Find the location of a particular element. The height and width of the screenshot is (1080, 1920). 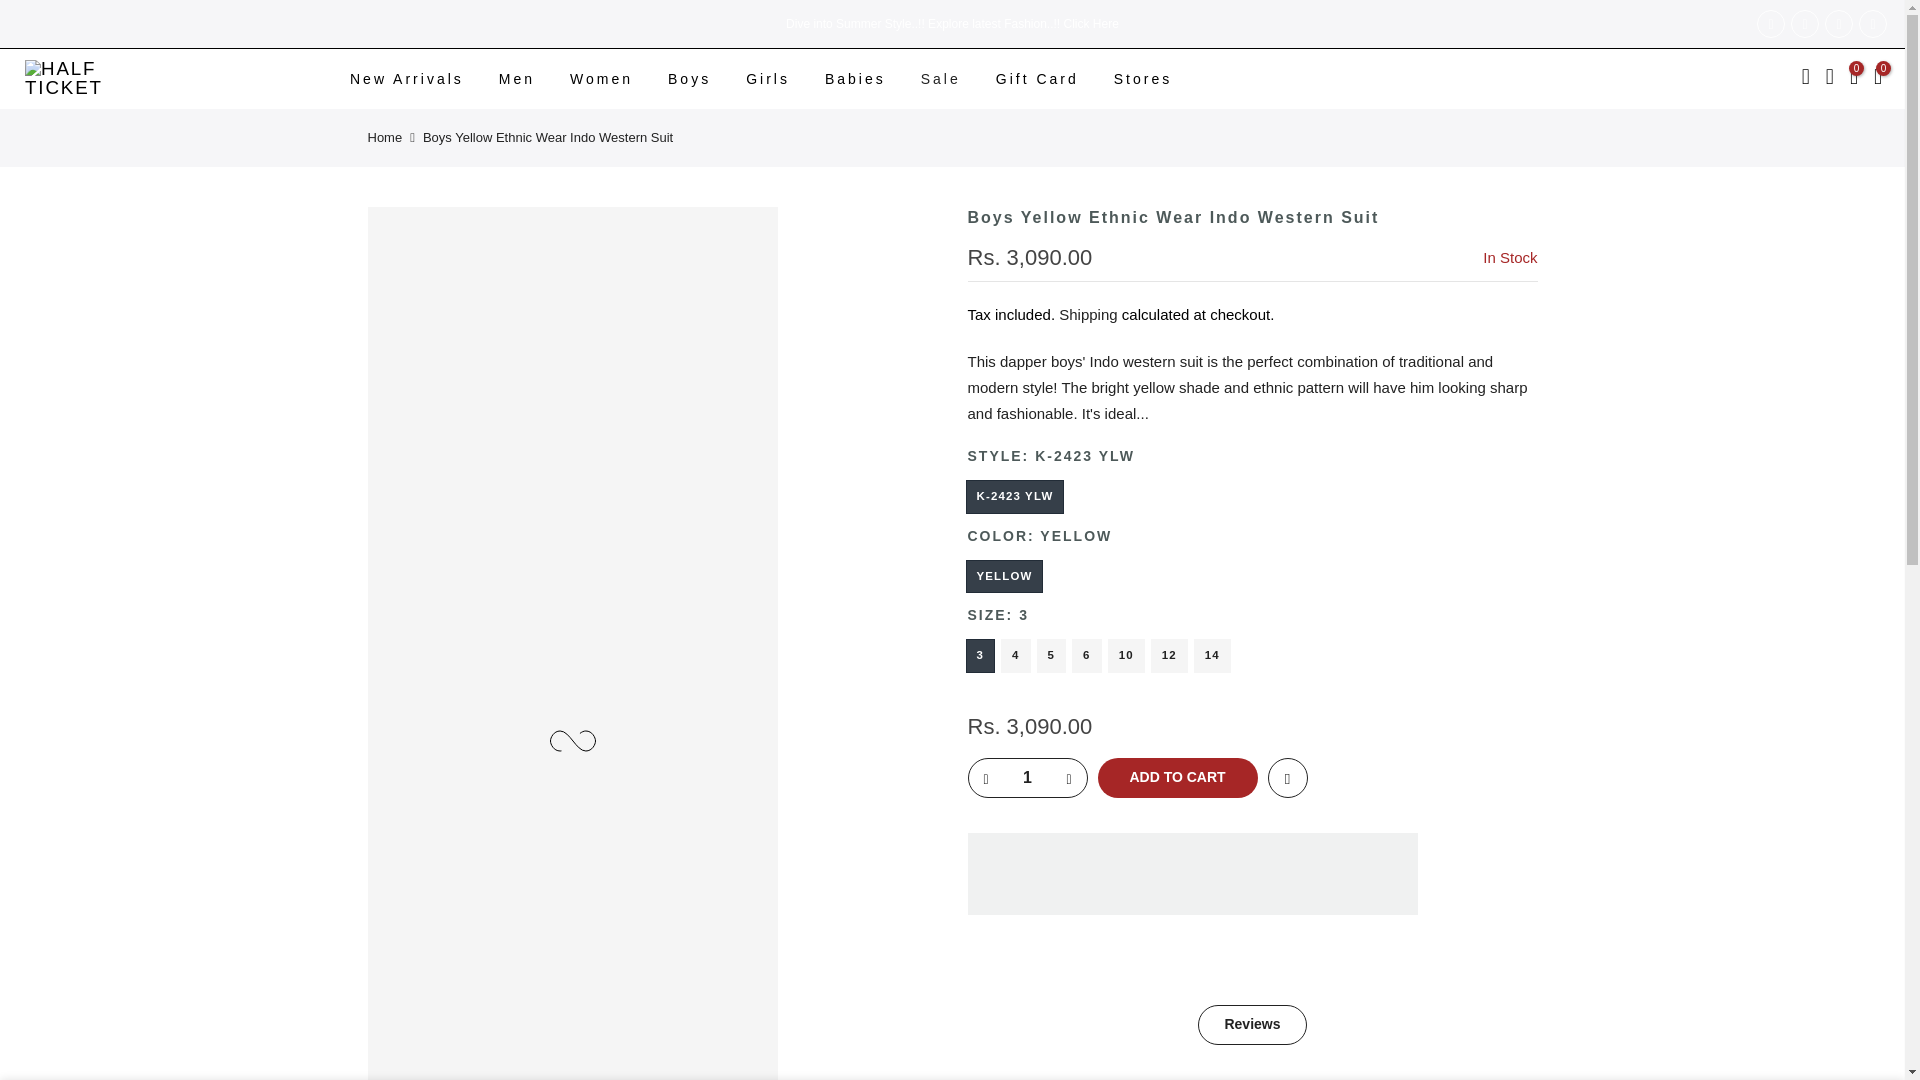

Click Here is located at coordinates (1091, 23).